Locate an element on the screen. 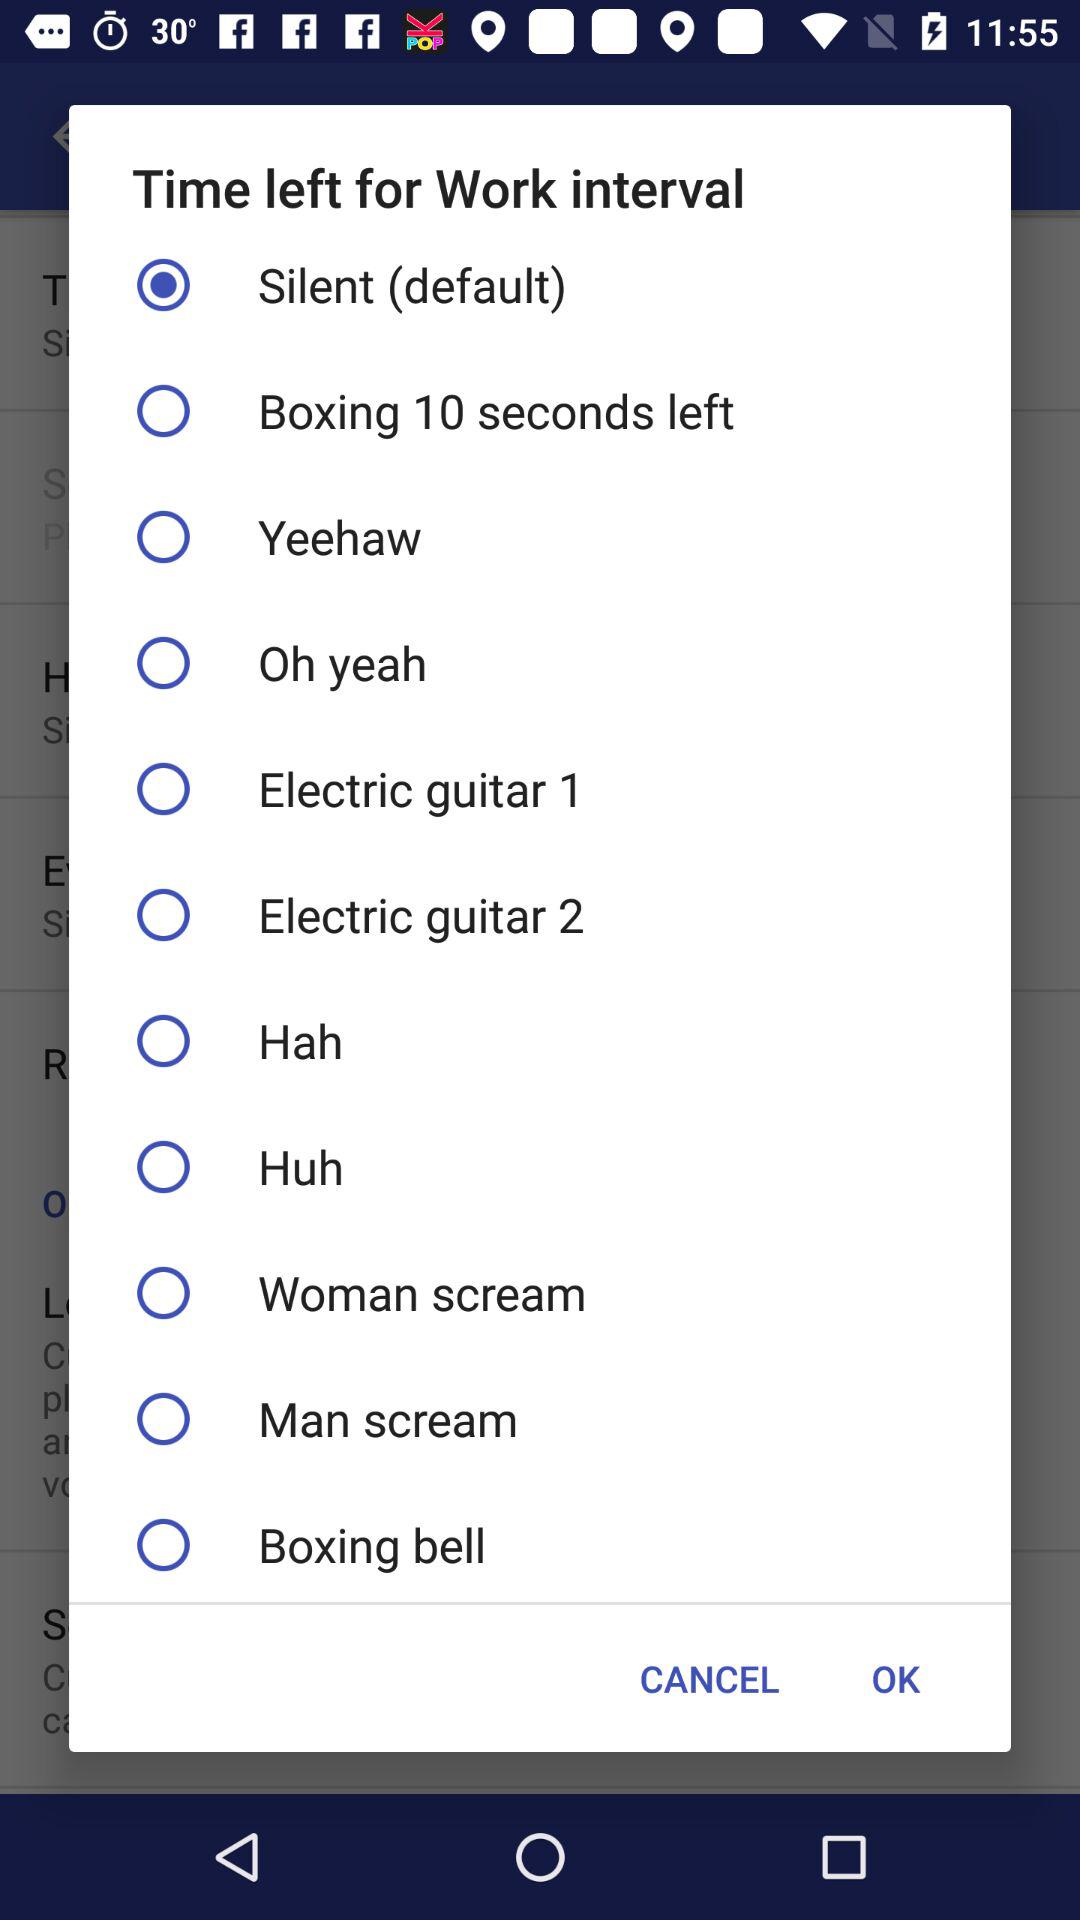 This screenshot has width=1080, height=1920. jump to the cancel is located at coordinates (710, 1678).